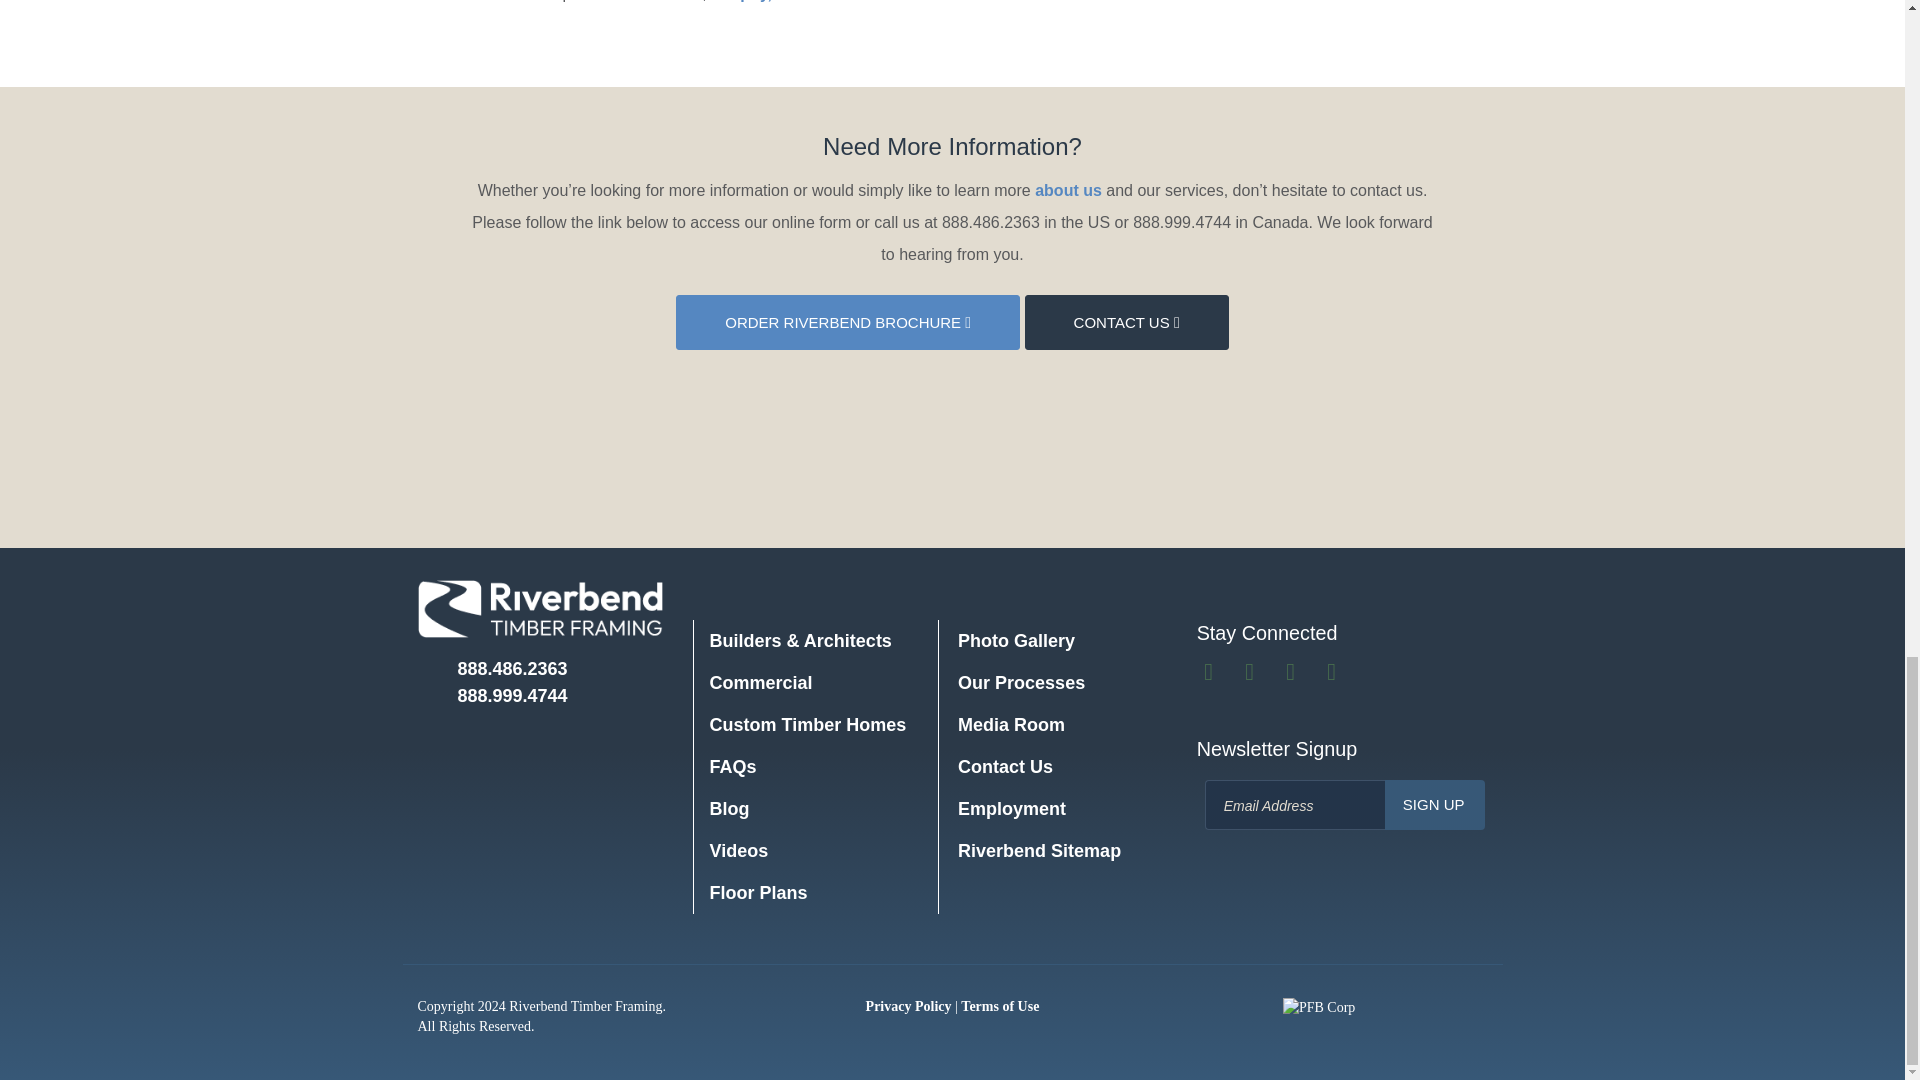  What do you see at coordinates (908, 1006) in the screenshot?
I see `Privacy Policy` at bounding box center [908, 1006].